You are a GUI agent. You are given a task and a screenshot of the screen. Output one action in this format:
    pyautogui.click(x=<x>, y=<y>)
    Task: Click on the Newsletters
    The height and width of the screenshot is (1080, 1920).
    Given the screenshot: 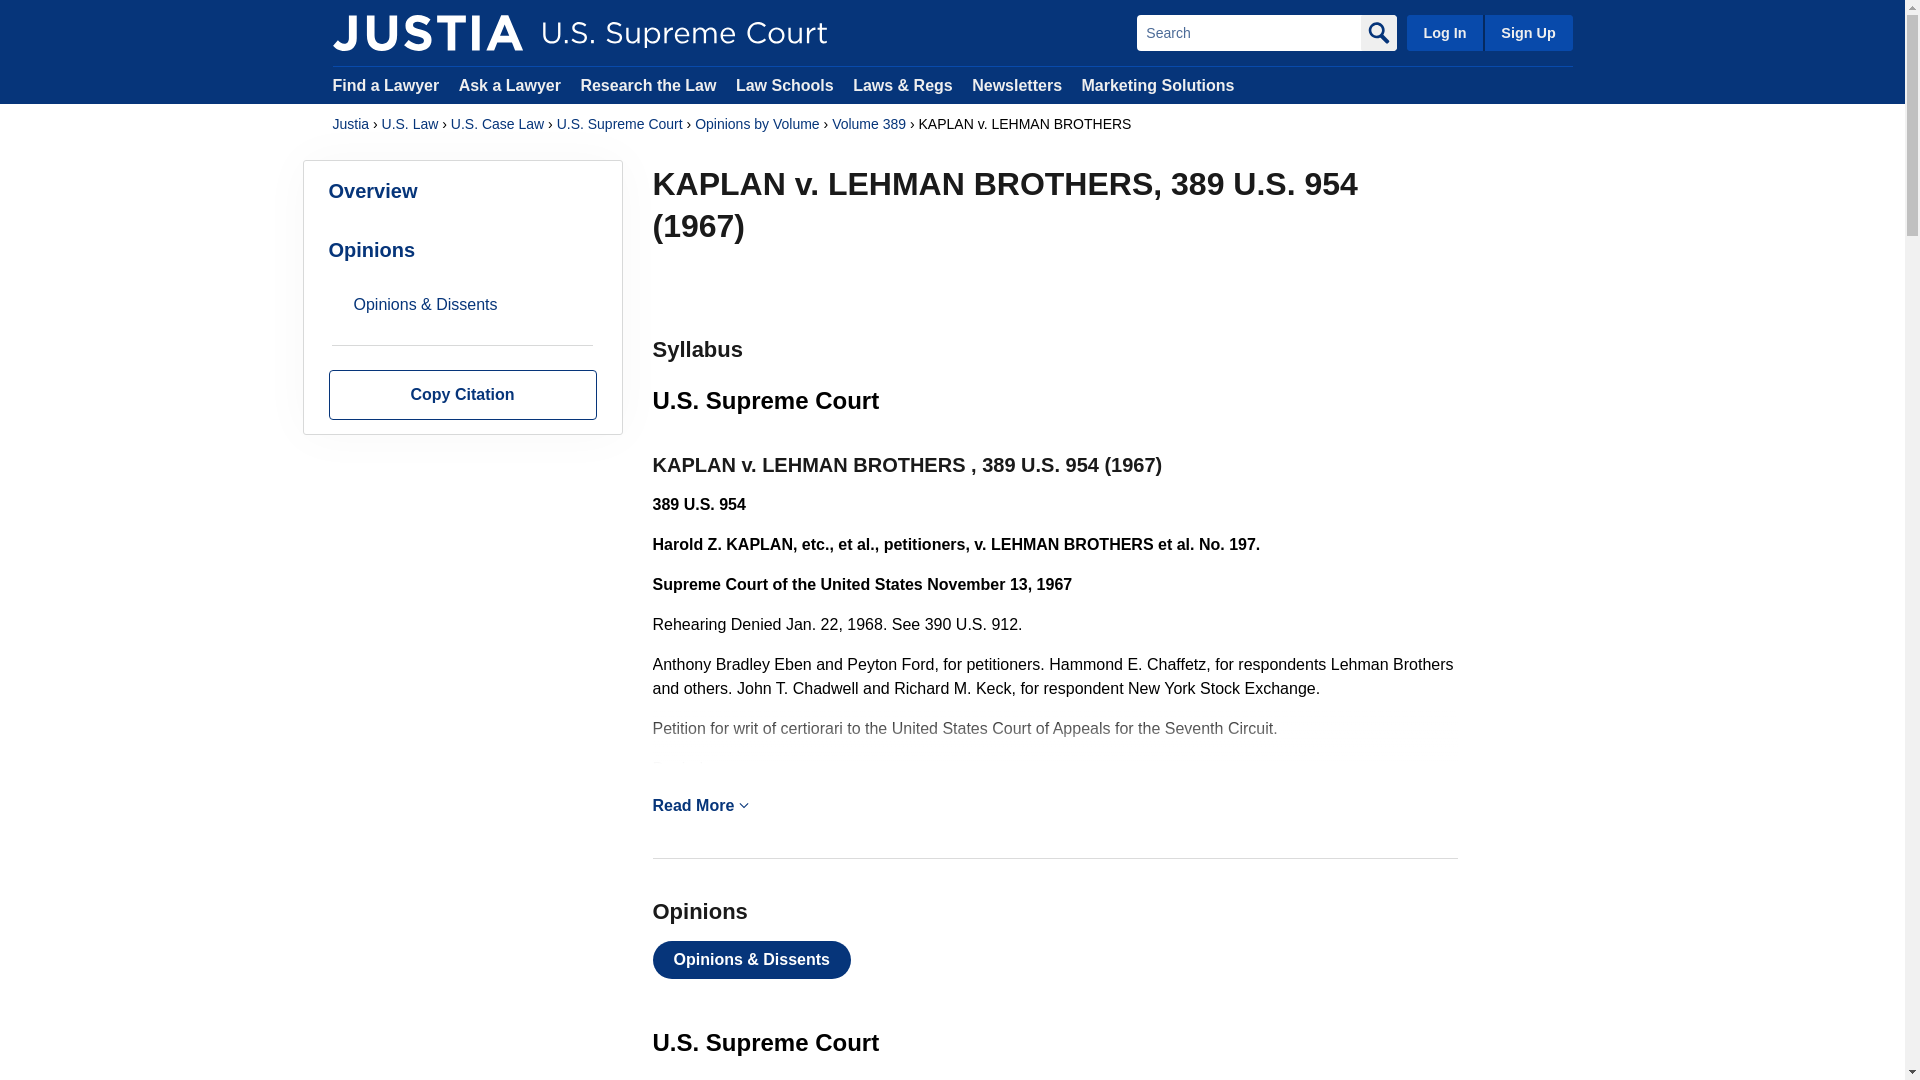 What is the action you would take?
    pyautogui.click(x=1016, y=84)
    